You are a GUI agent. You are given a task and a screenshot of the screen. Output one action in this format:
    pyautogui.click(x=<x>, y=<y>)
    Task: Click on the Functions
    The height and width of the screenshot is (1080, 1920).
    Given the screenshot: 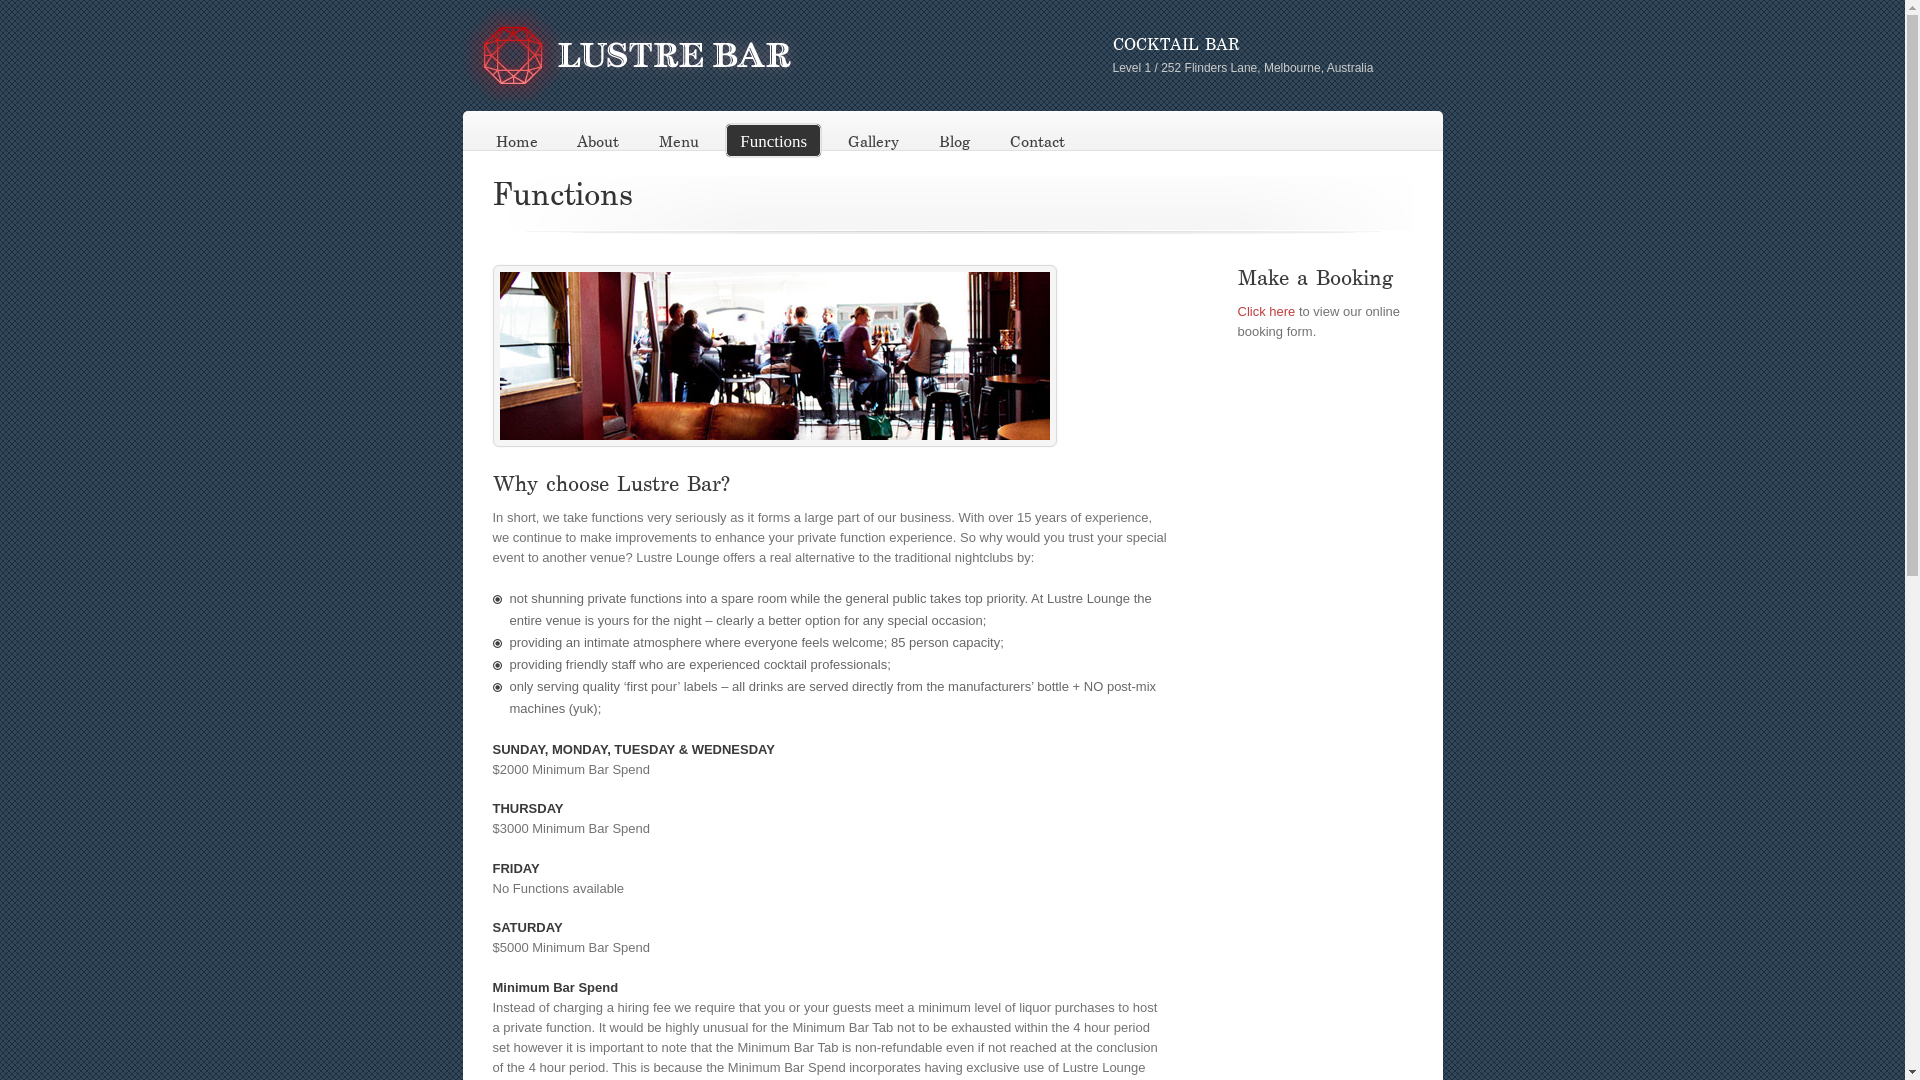 What is the action you would take?
    pyautogui.click(x=774, y=140)
    